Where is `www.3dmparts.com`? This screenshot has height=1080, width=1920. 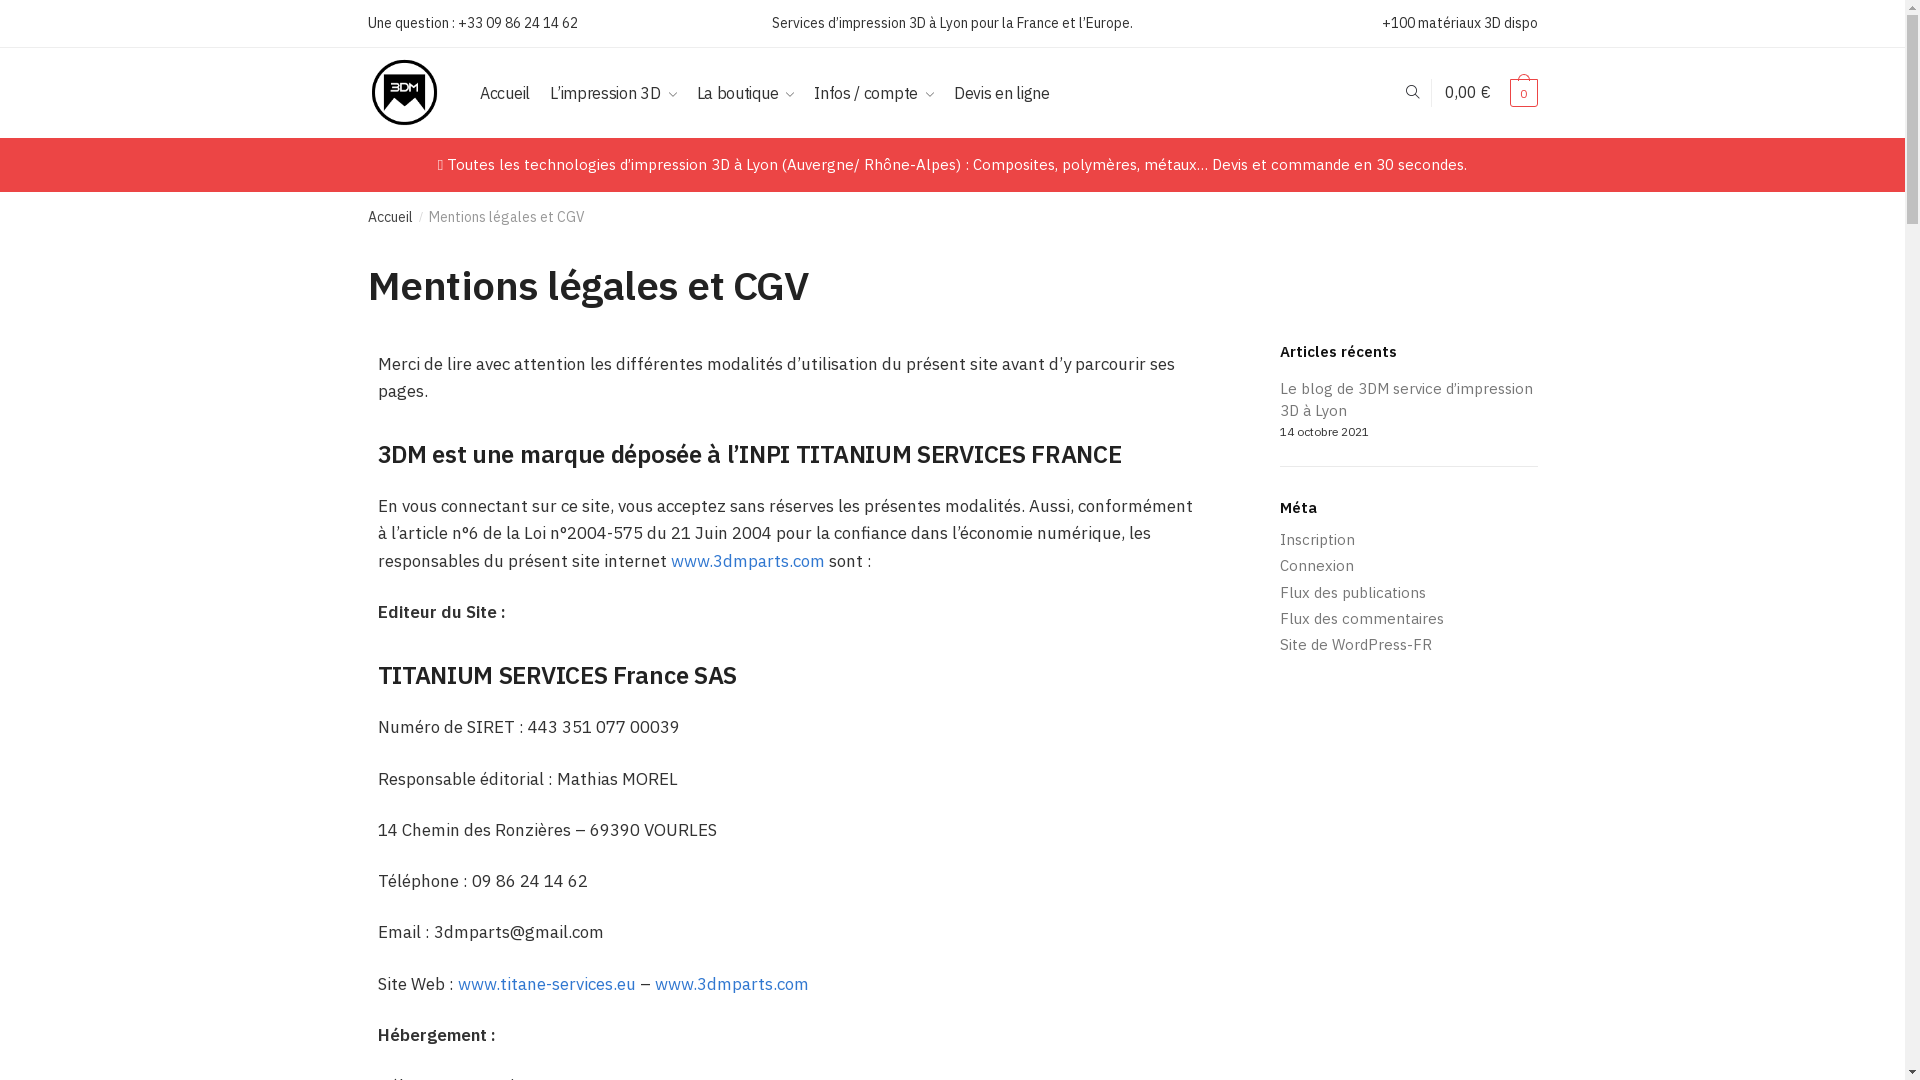 www.3dmparts.com is located at coordinates (731, 984).